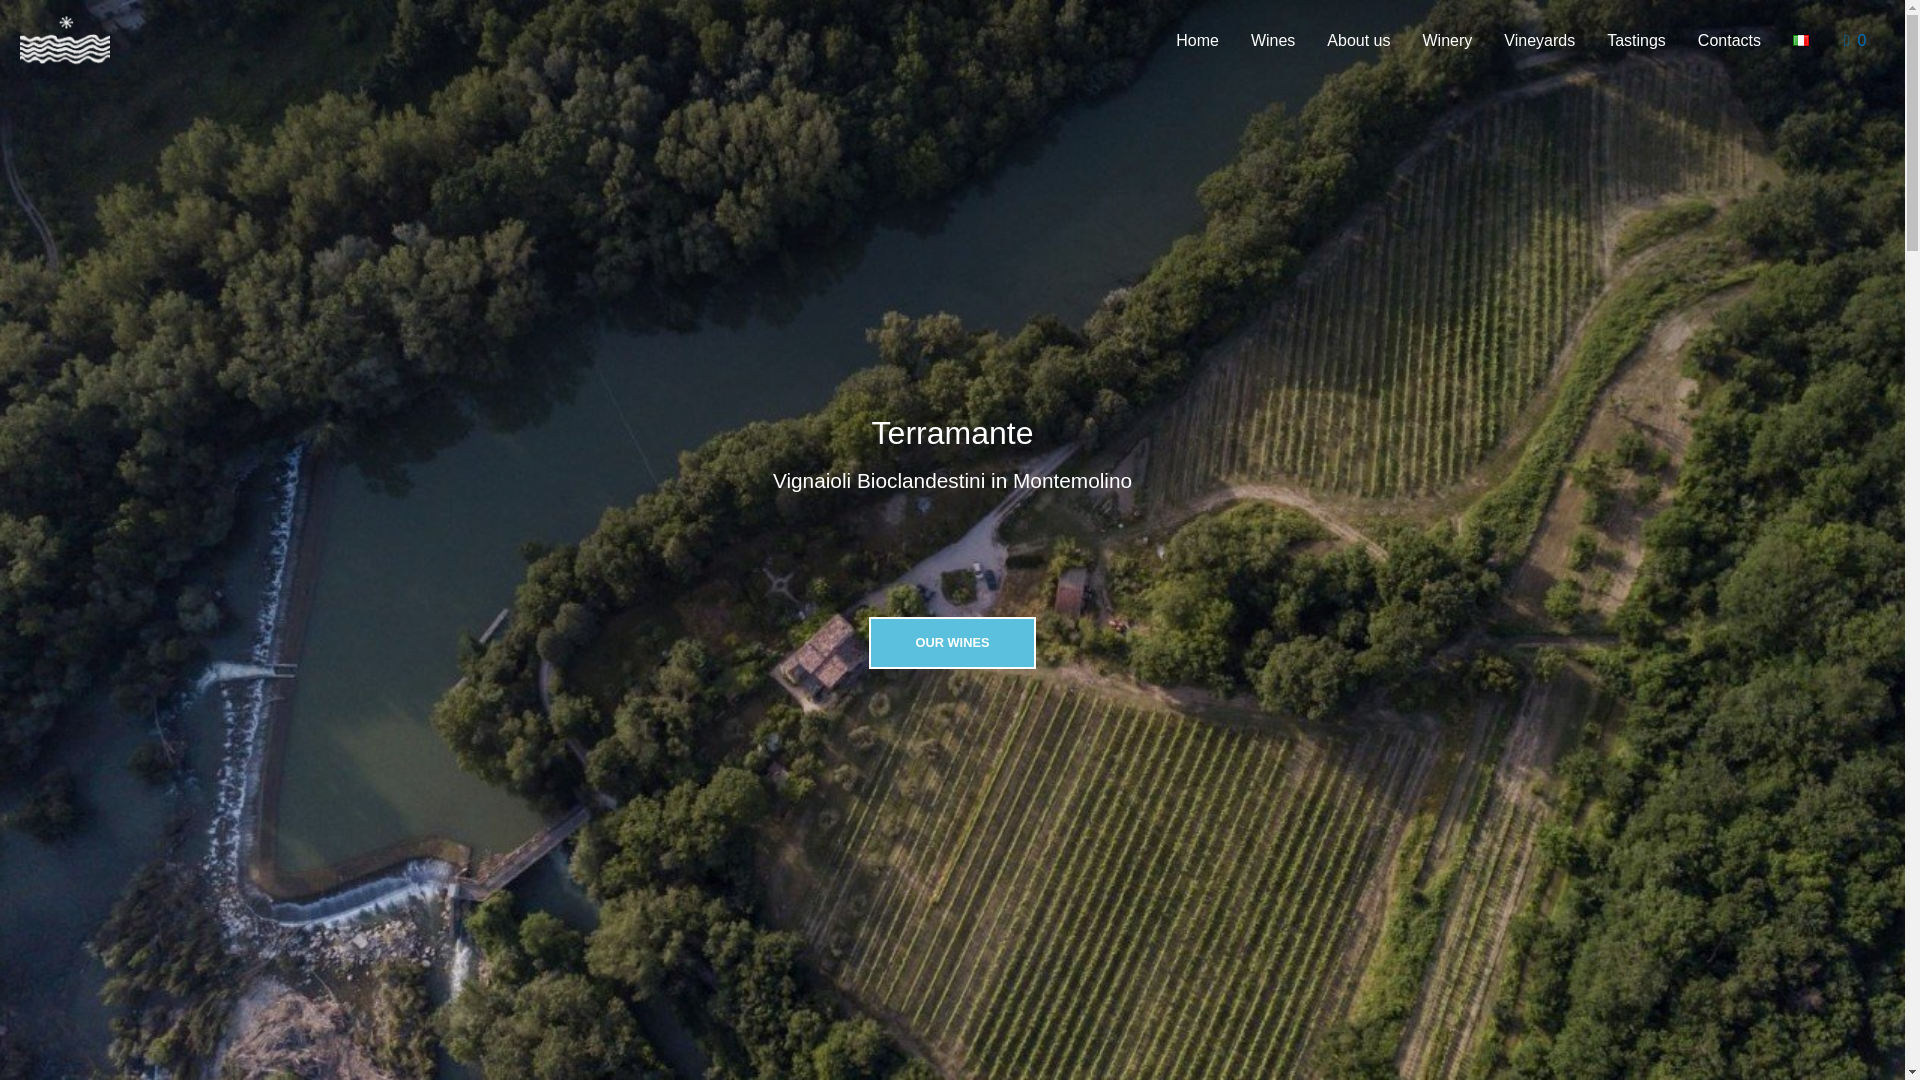  Describe the element at coordinates (1855, 40) in the screenshot. I see `0` at that location.